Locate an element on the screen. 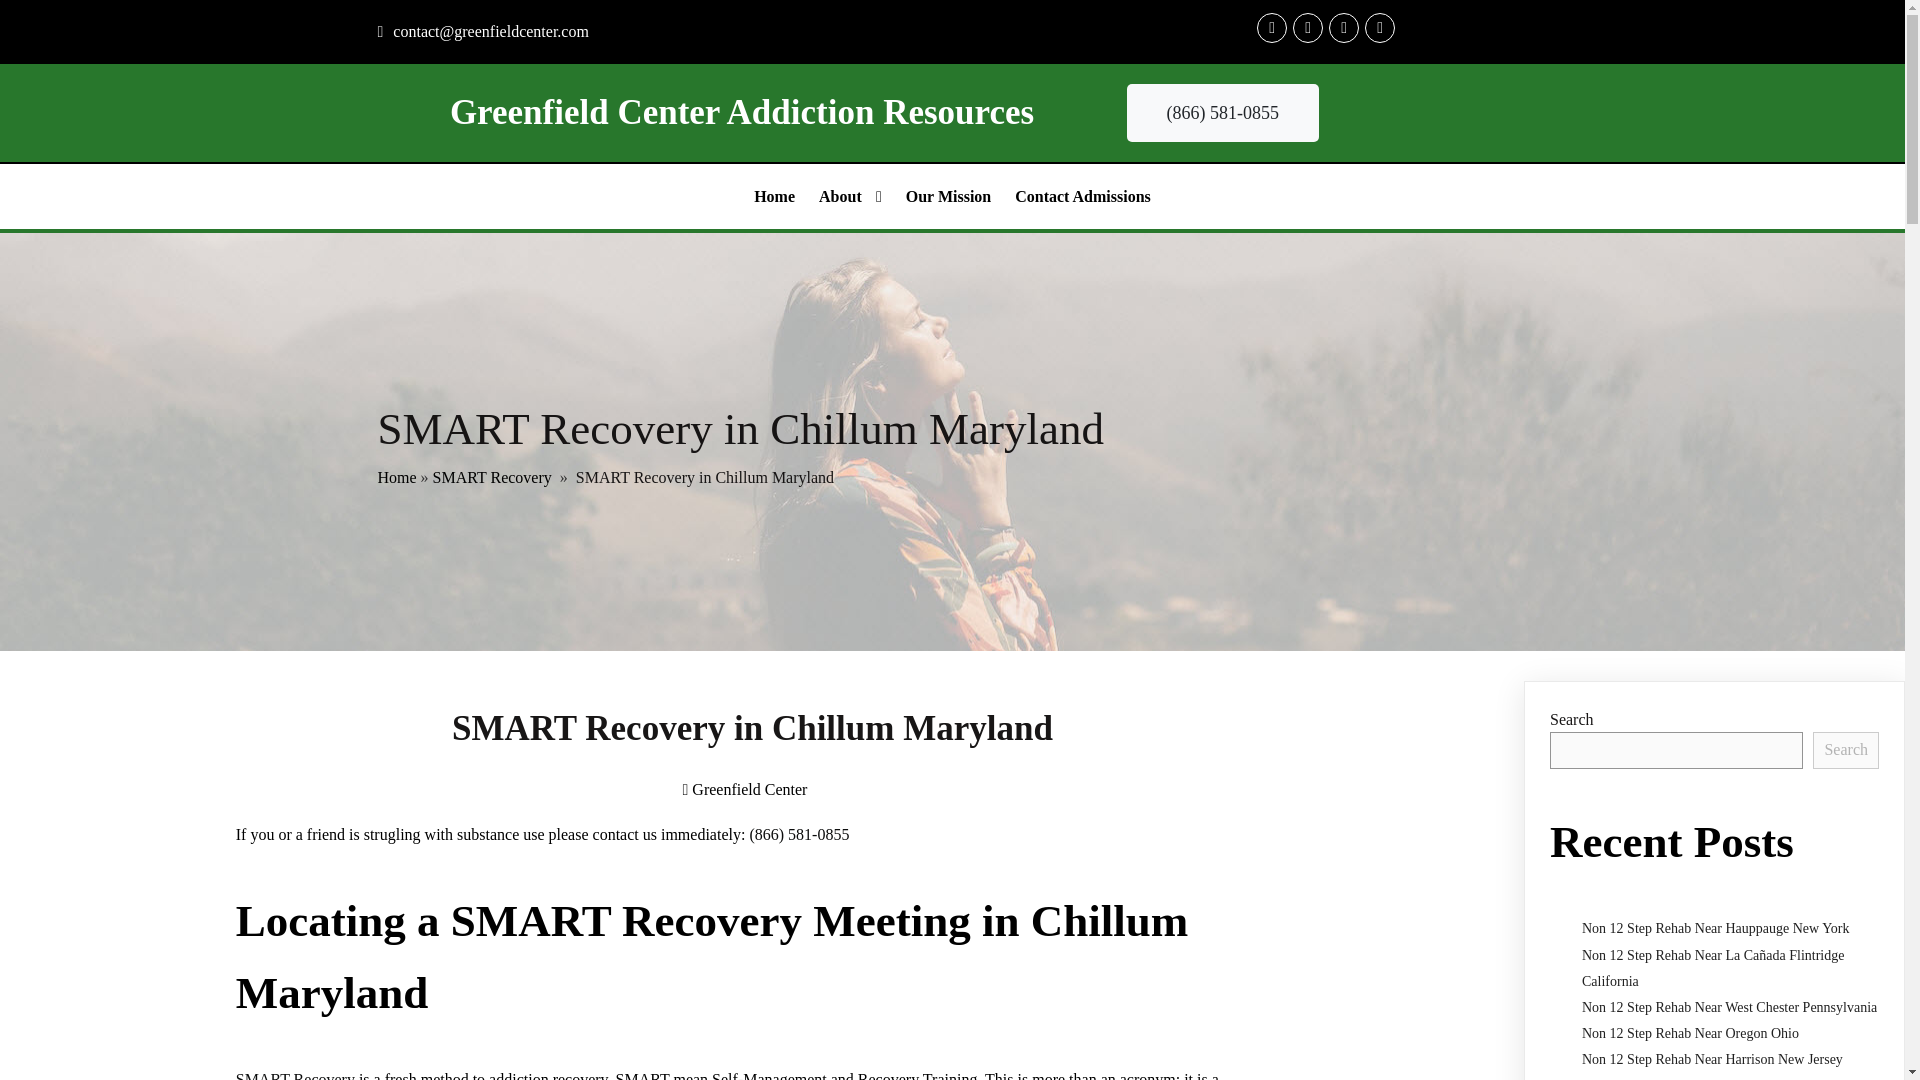 Image resolution: width=1920 pixels, height=1080 pixels. SMART Recovery is located at coordinates (296, 1076).